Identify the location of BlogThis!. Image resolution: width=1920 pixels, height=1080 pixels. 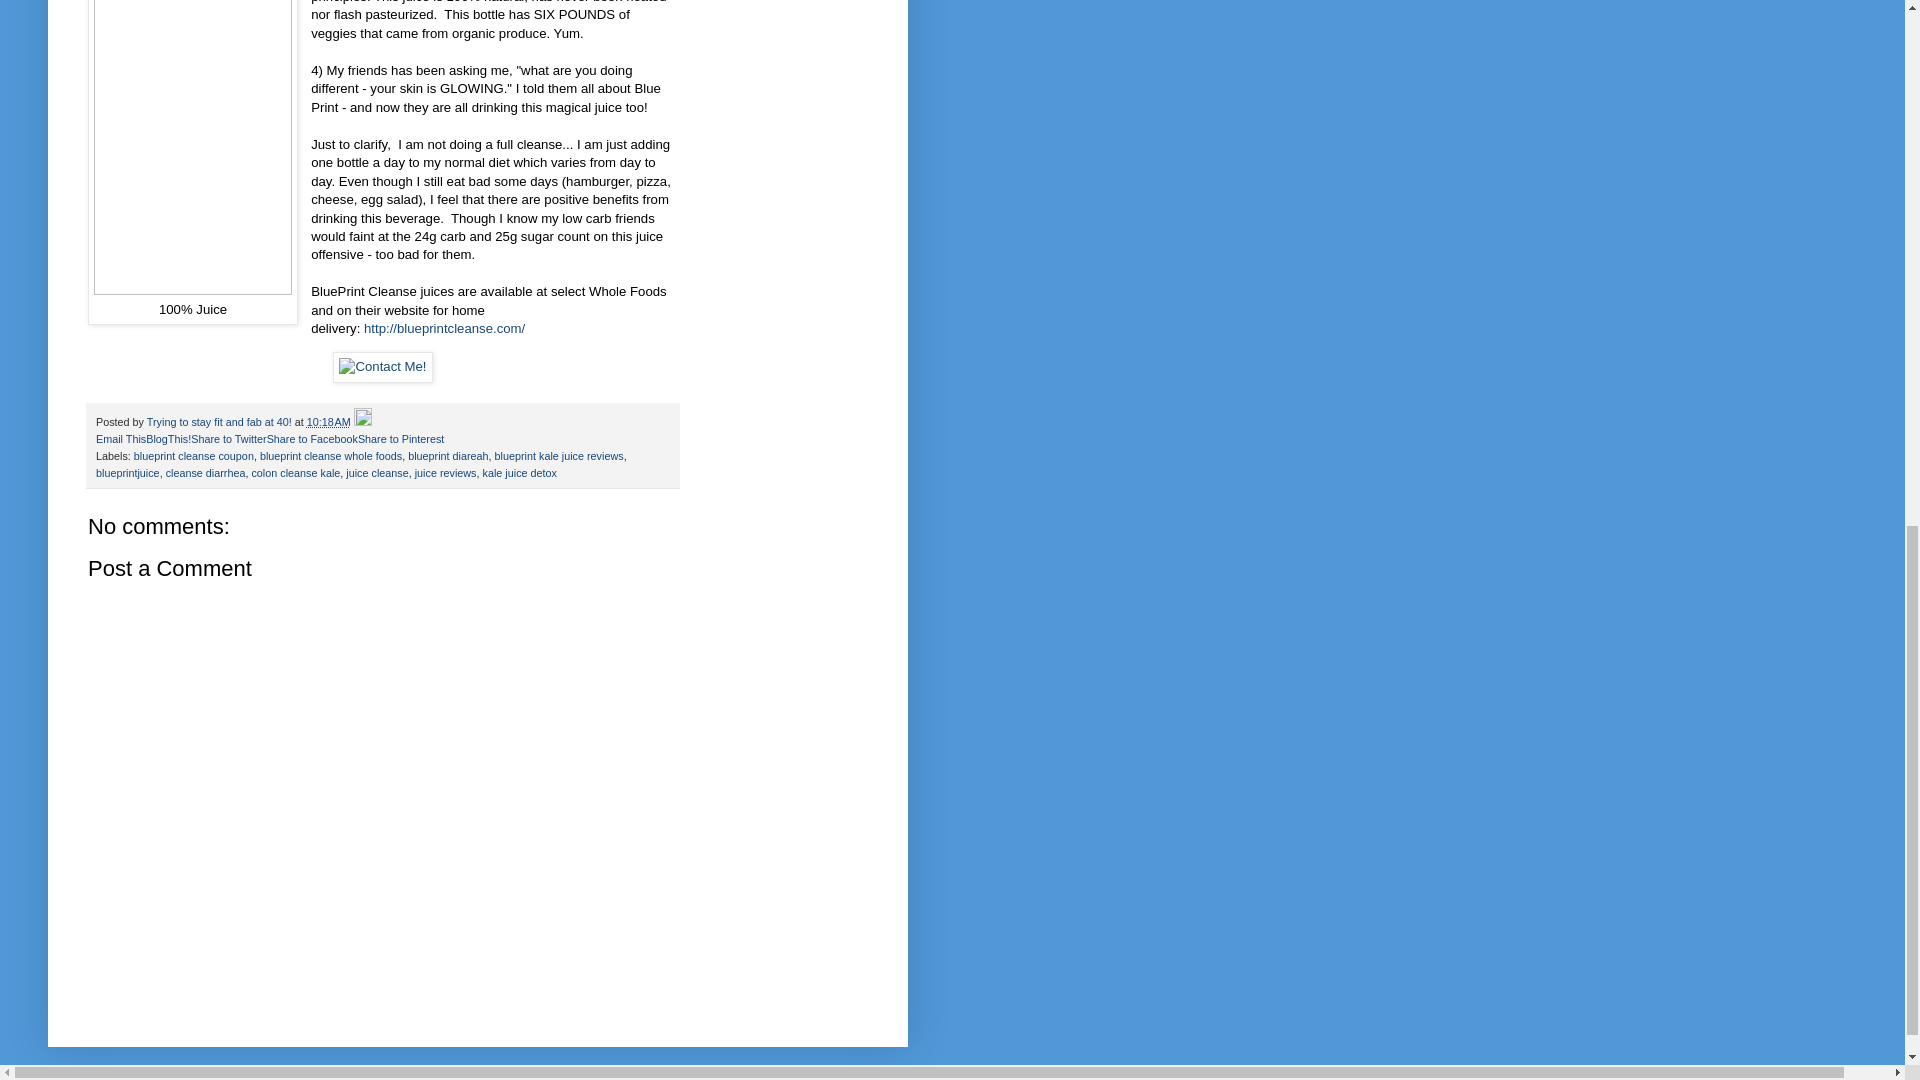
(168, 438).